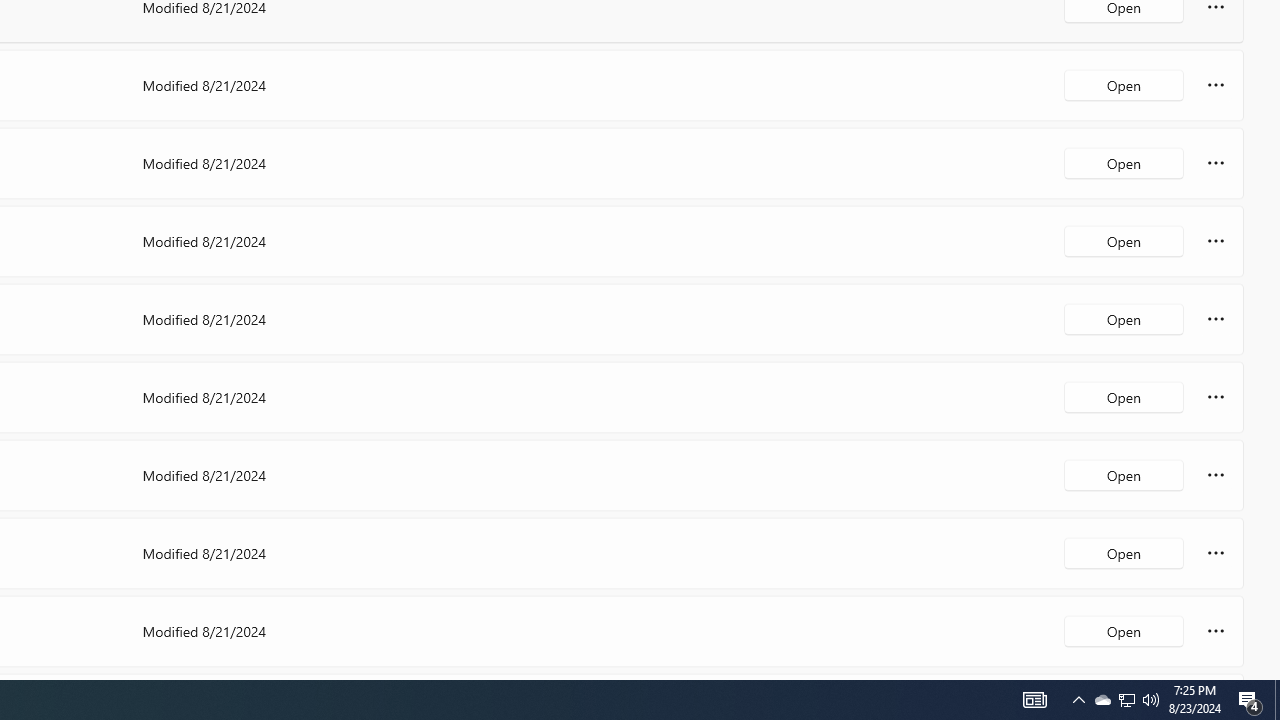 This screenshot has width=1280, height=720. I want to click on Open, so click(1124, 630).